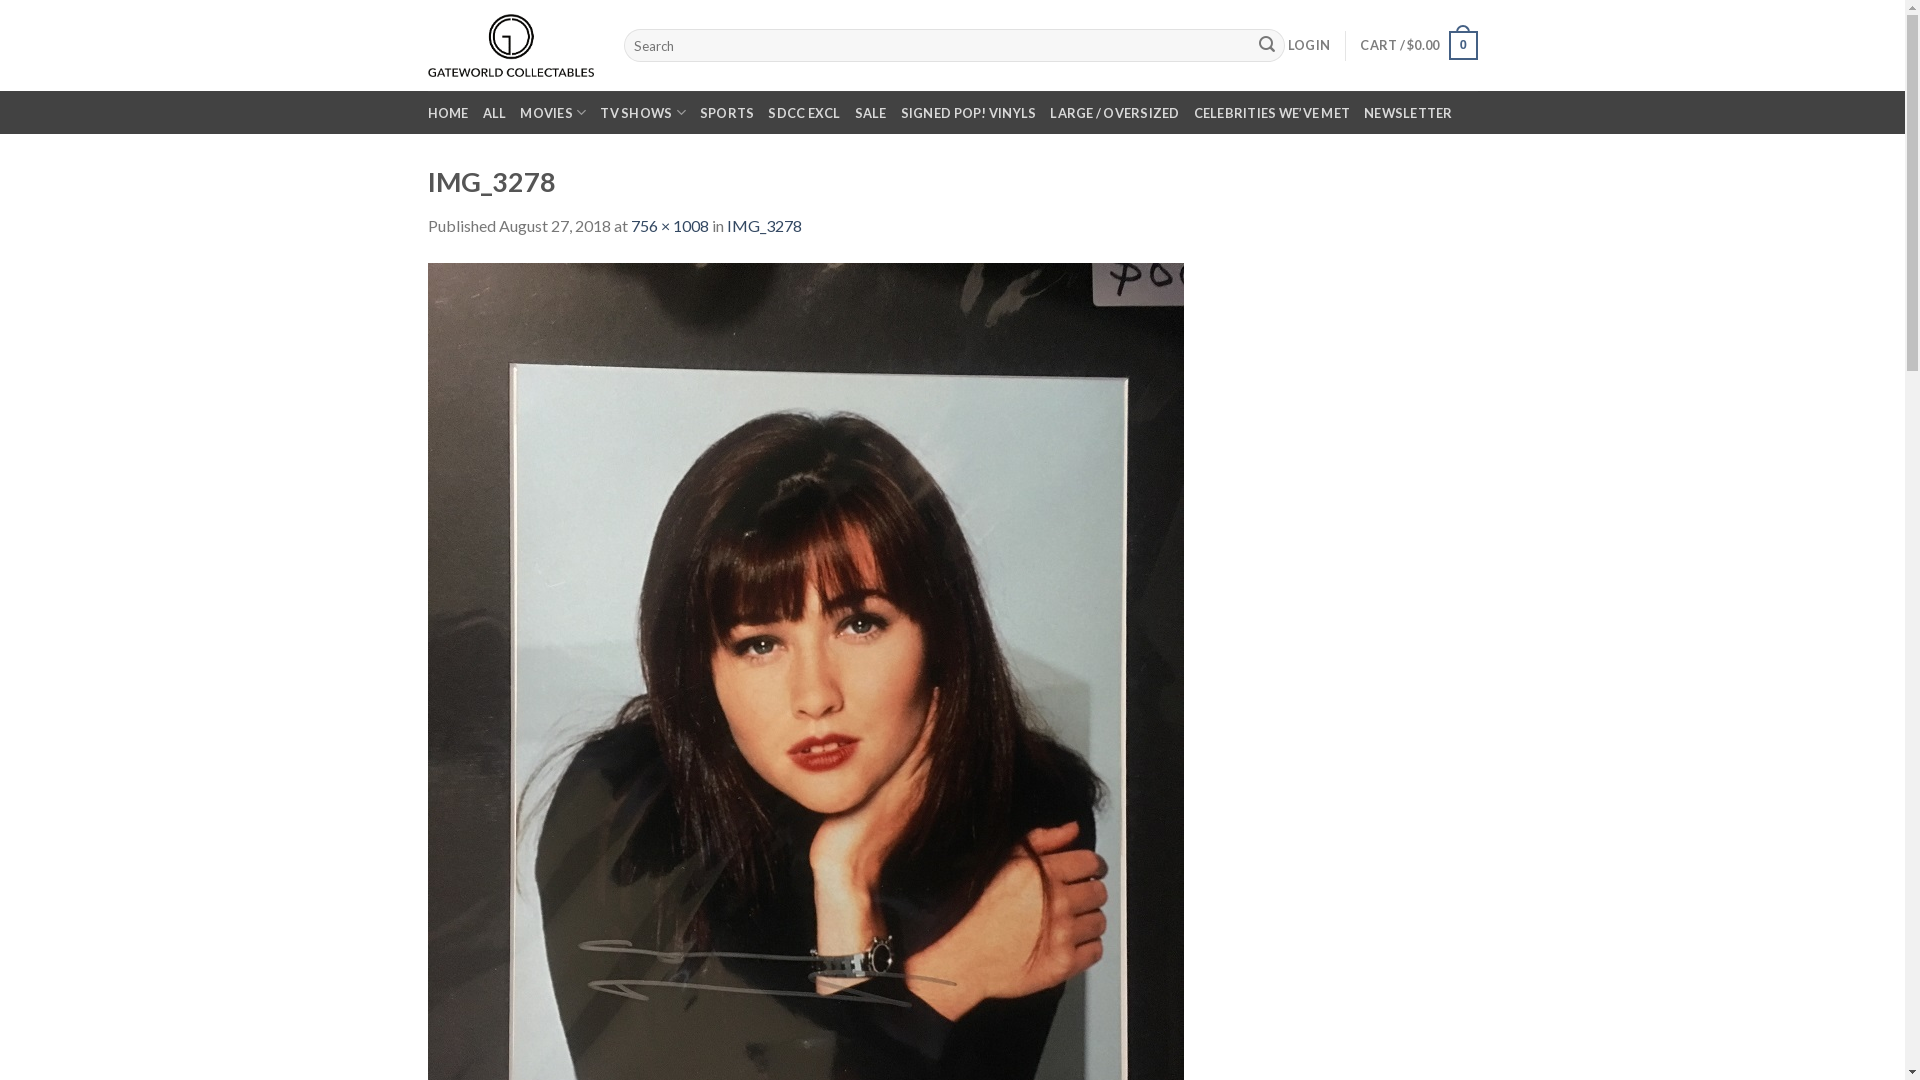 This screenshot has height=1080, width=1920. I want to click on LOGIN, so click(1309, 45).